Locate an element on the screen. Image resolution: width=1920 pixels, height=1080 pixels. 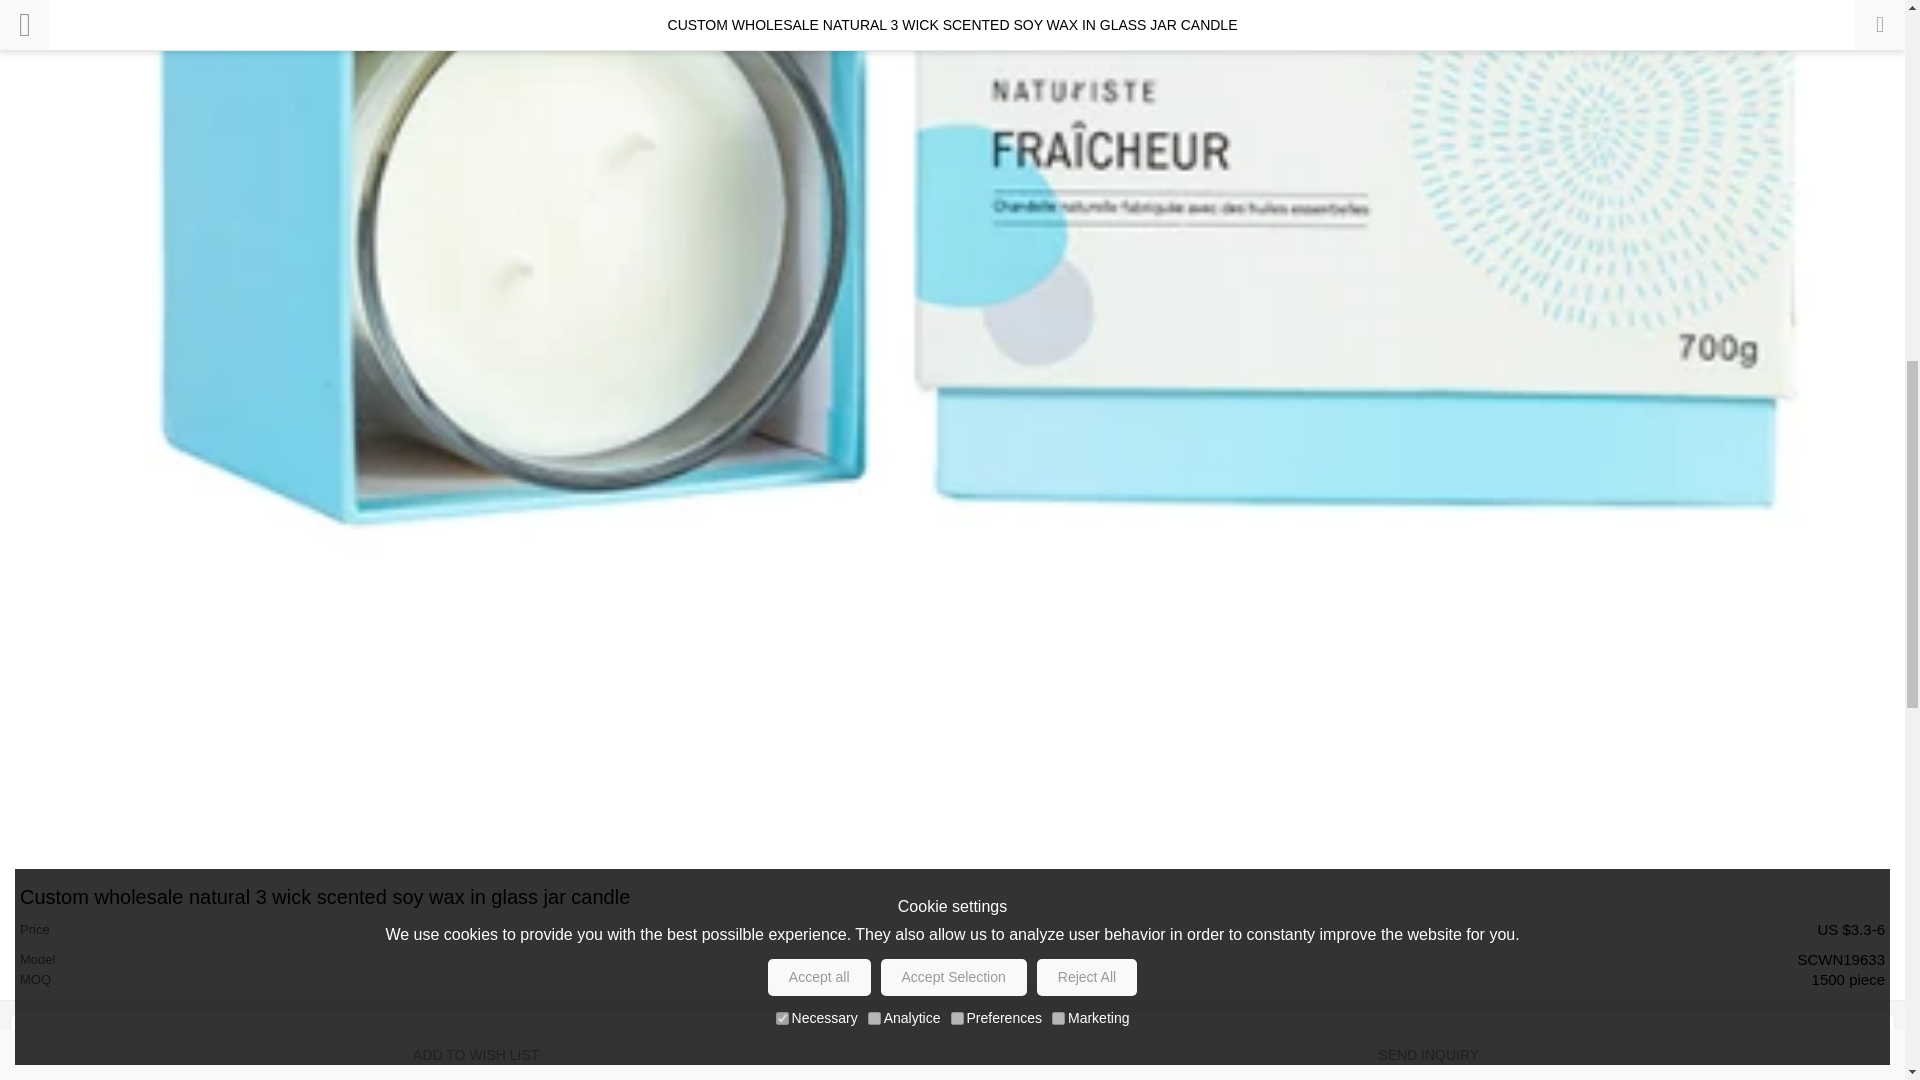
Review is located at coordinates (1858, 1041).